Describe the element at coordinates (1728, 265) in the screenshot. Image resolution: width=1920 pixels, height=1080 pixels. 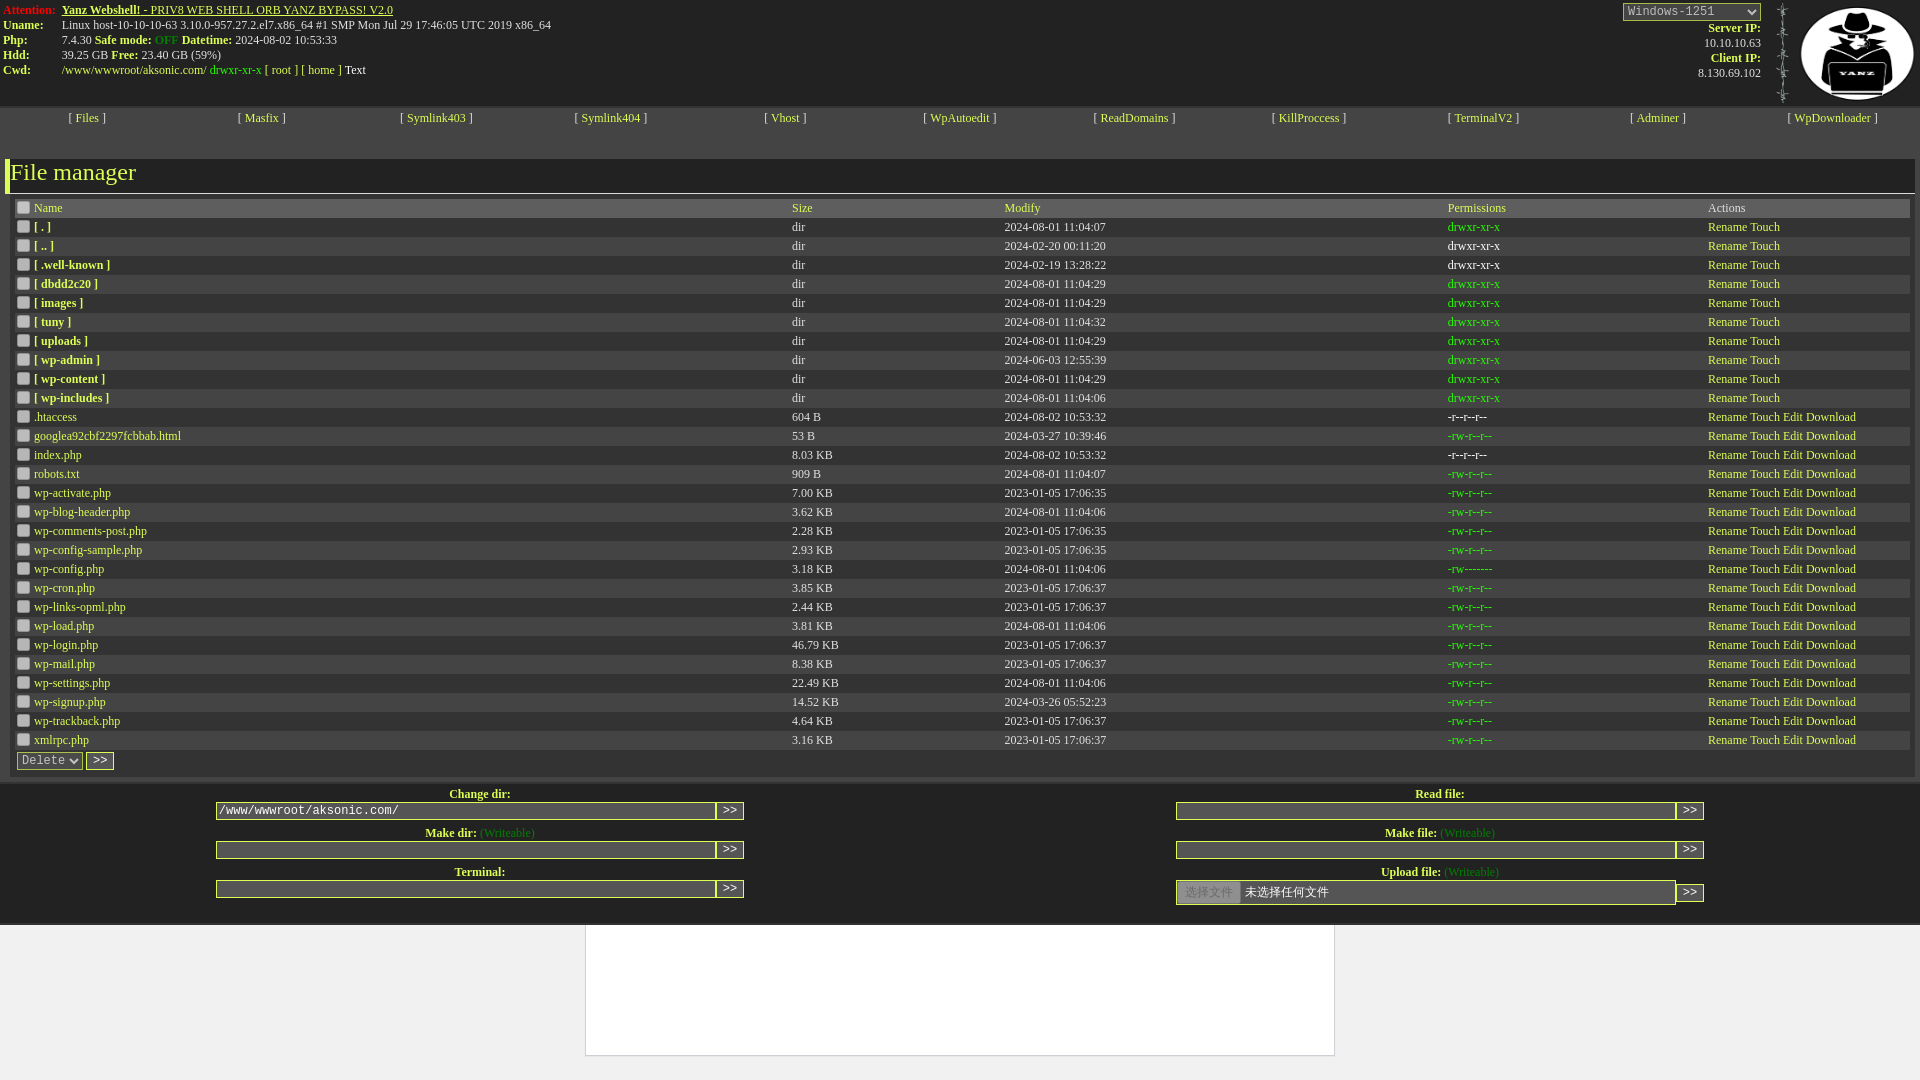
I see `Rename` at that location.